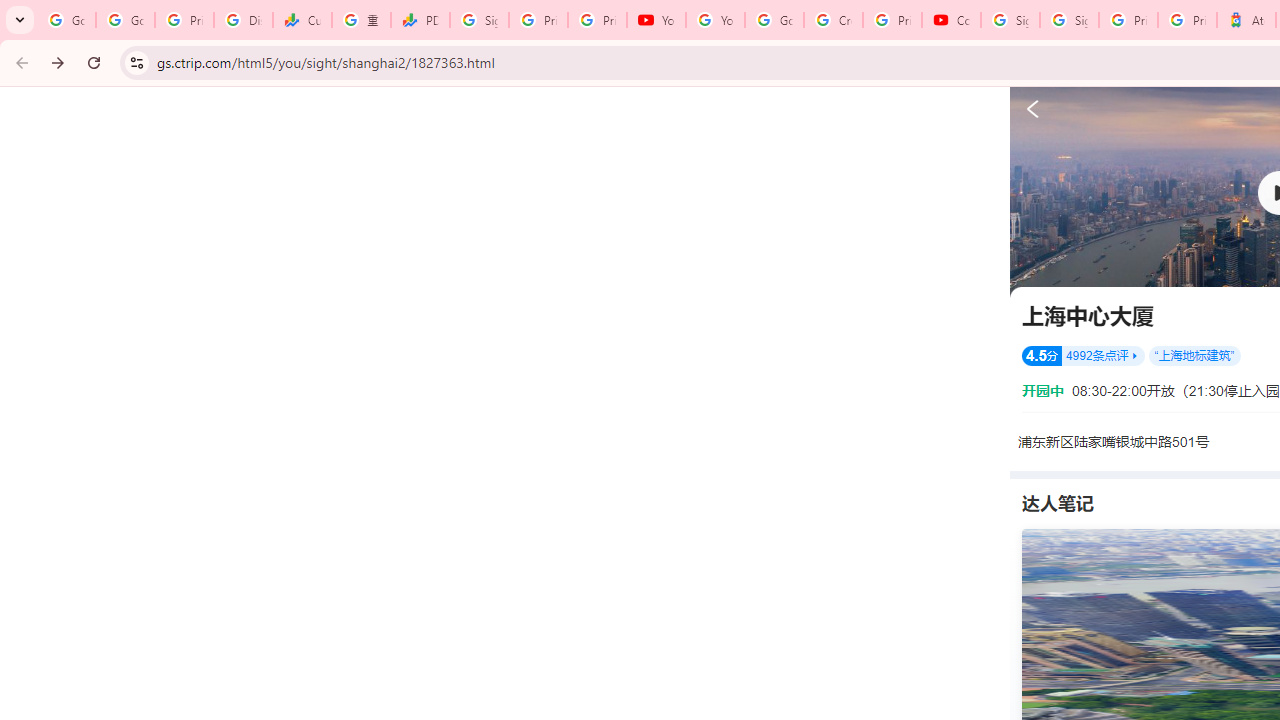  I want to click on Privacy Checkup, so click(598, 20).